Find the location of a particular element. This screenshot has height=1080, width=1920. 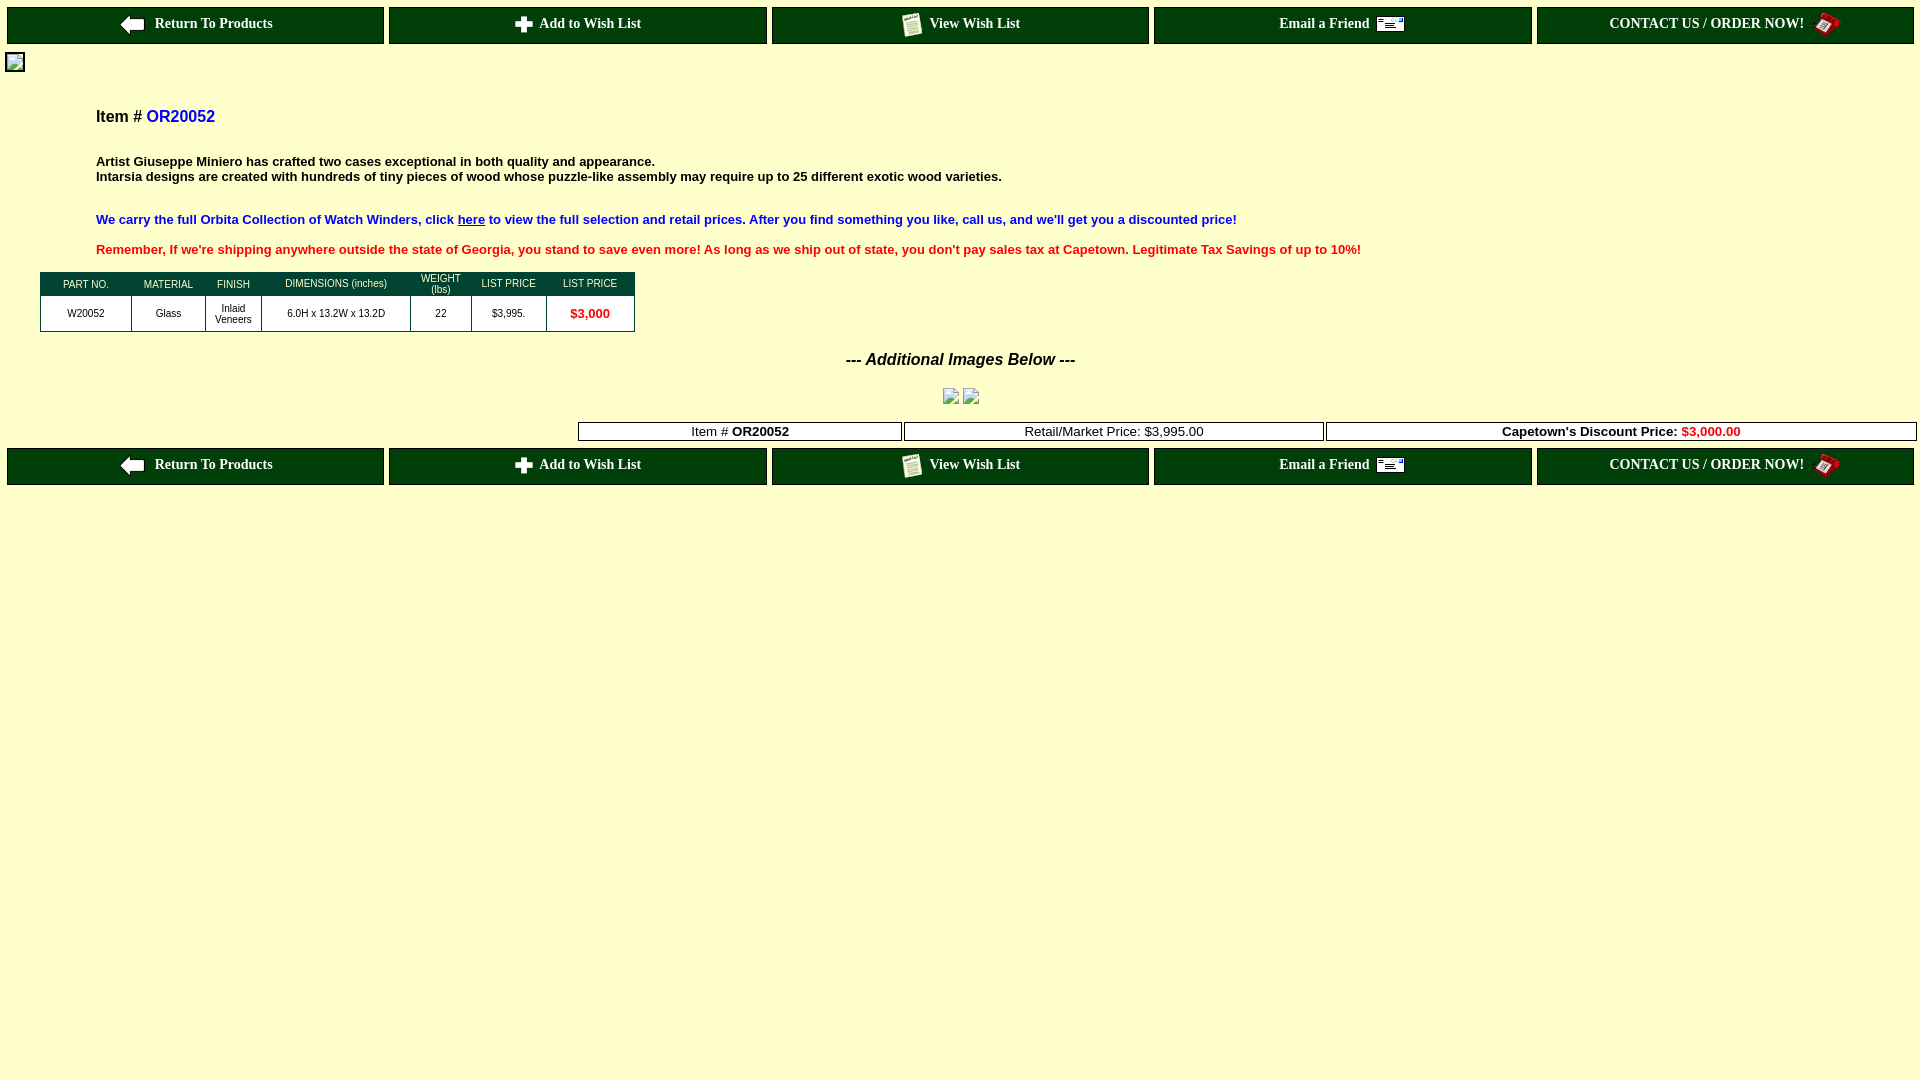

  Add to Wish List is located at coordinates (576, 466).